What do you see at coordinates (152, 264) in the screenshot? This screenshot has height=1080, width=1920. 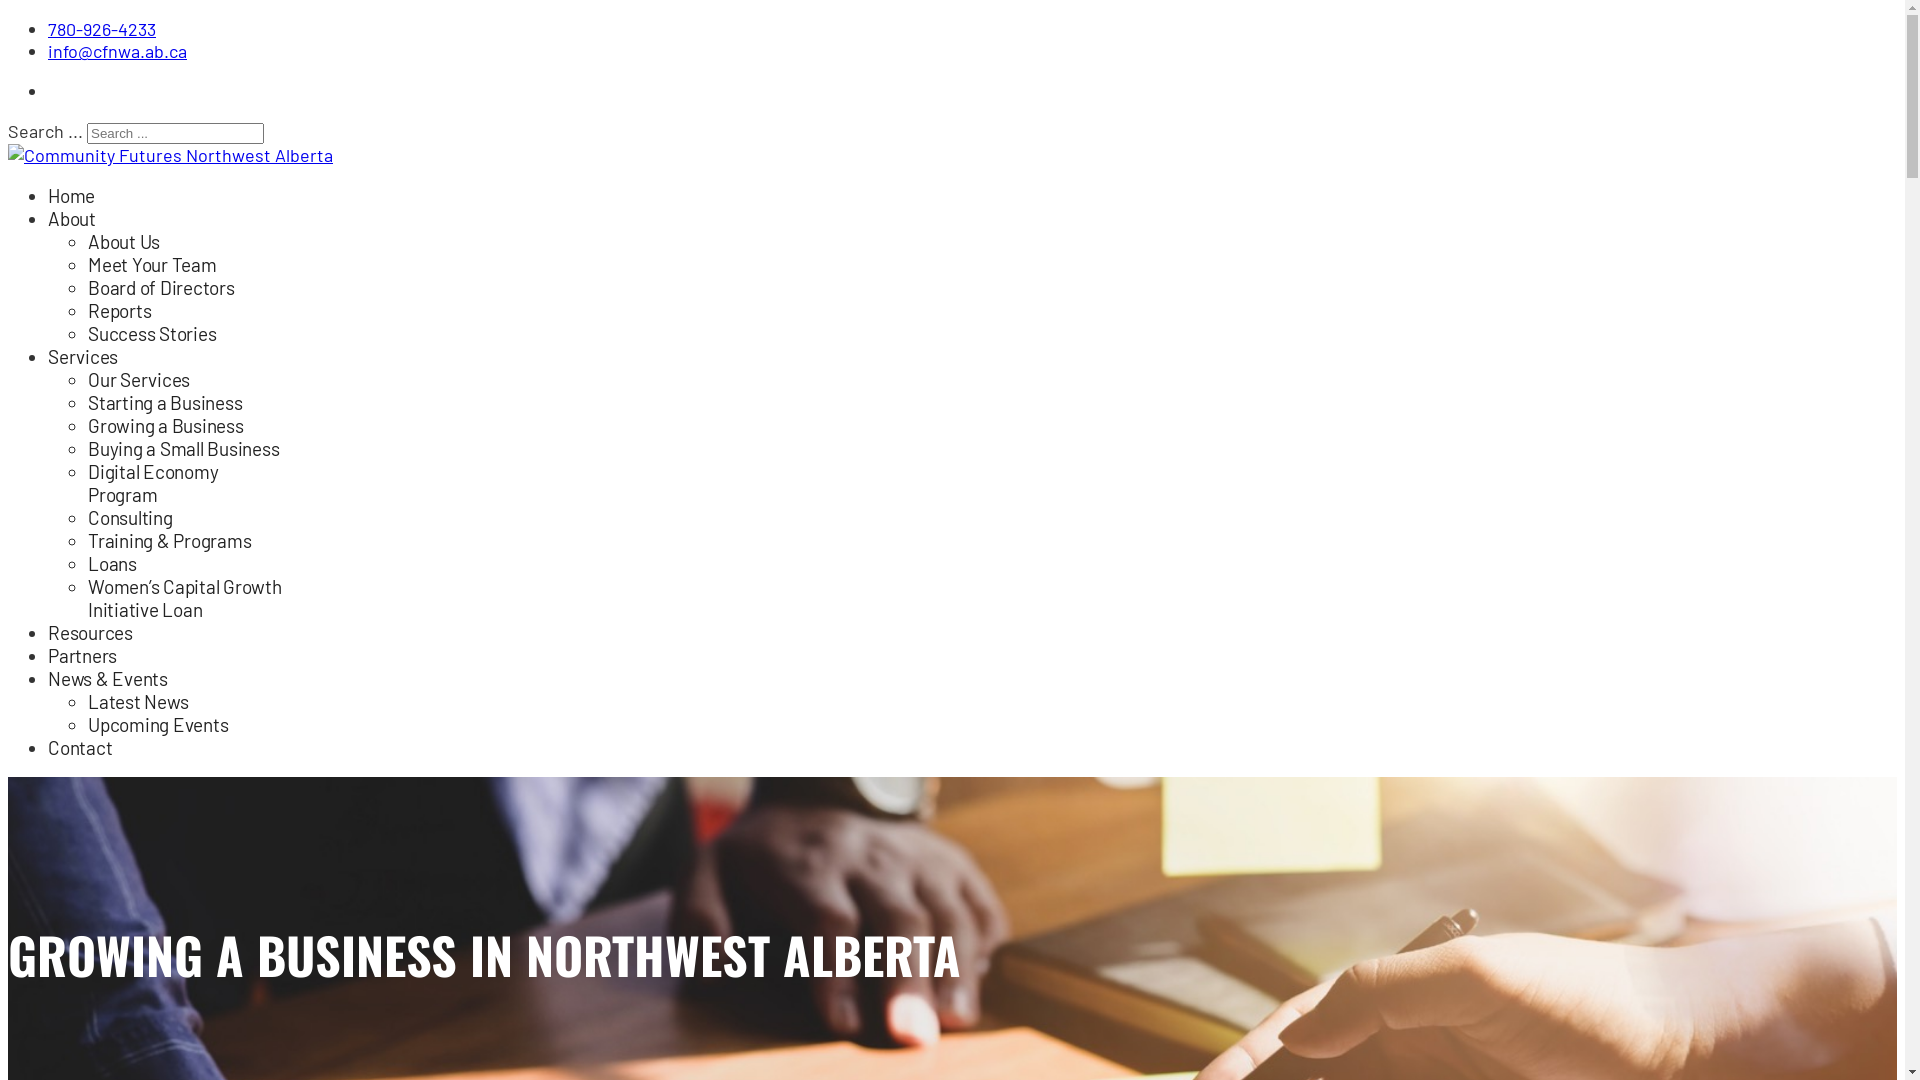 I see `Meet Your Team` at bounding box center [152, 264].